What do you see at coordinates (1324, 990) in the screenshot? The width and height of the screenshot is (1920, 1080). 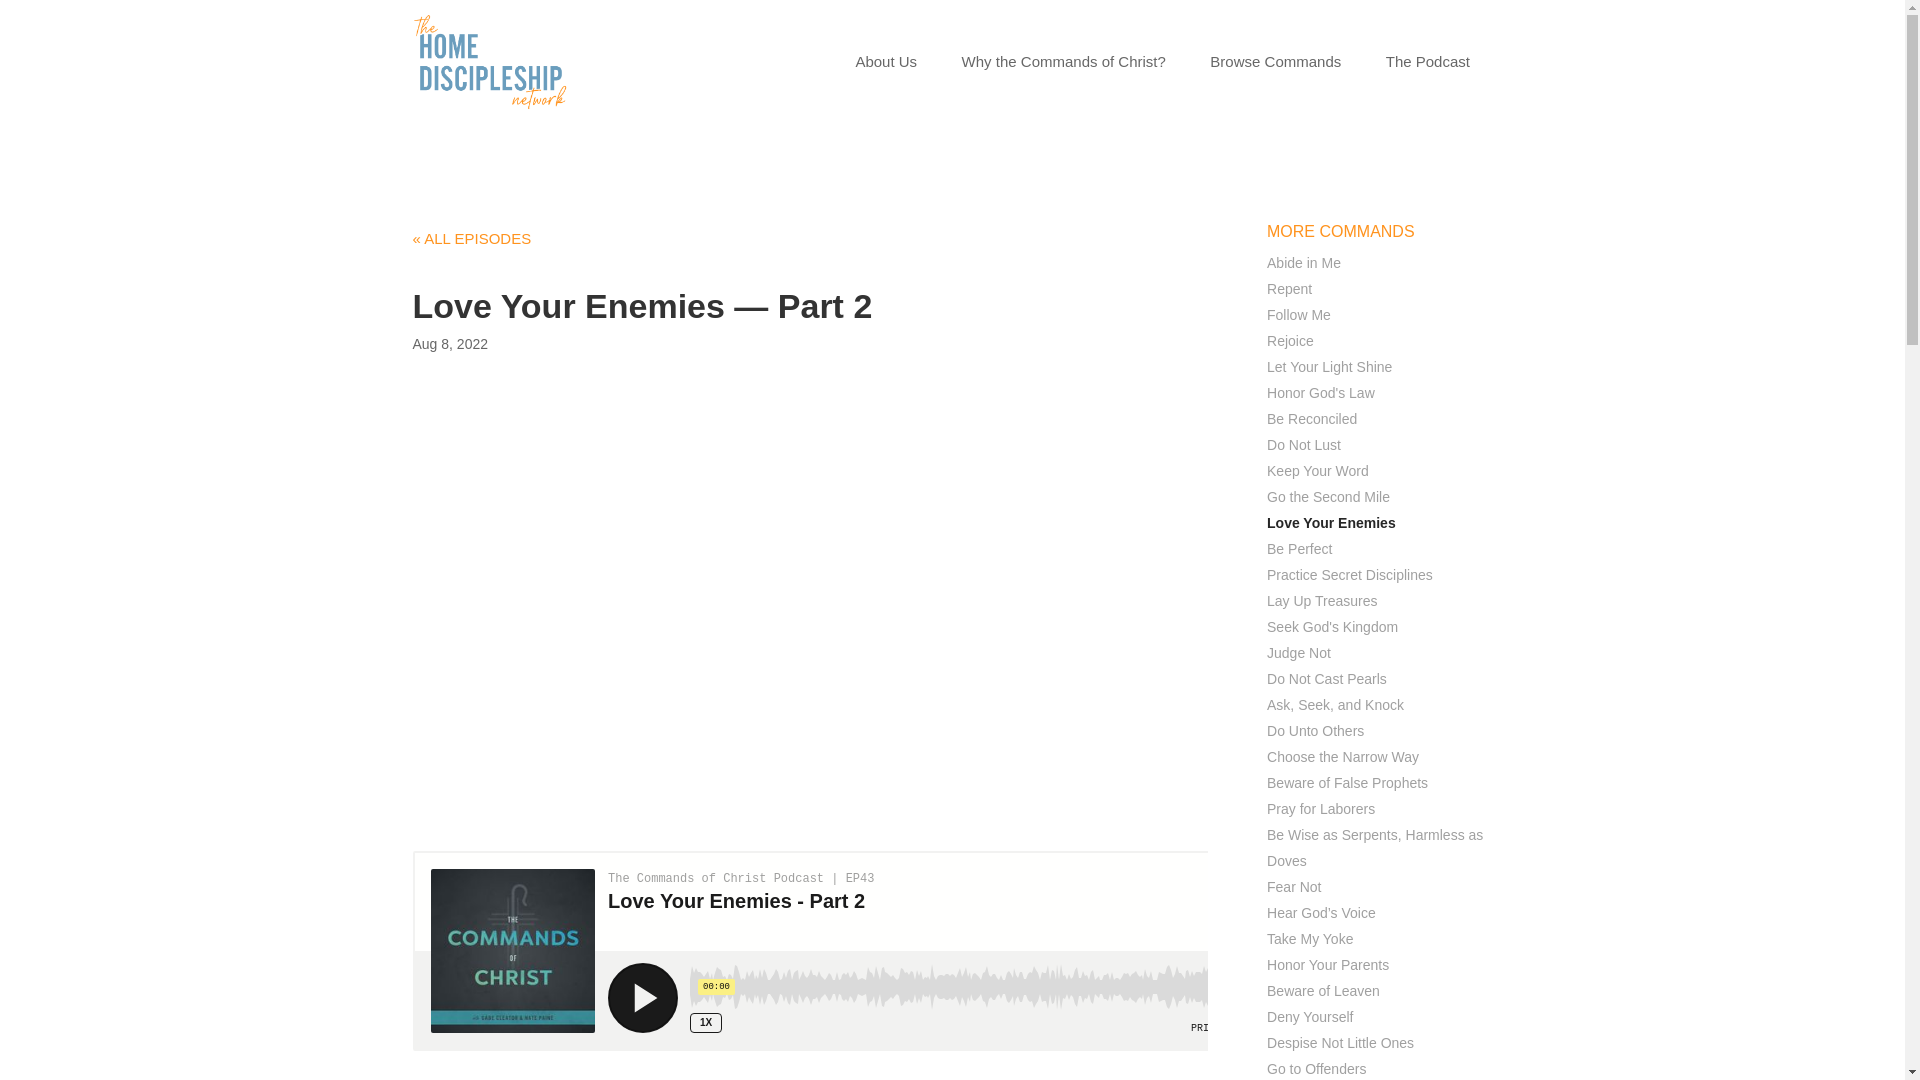 I see `Beware of Leaven` at bounding box center [1324, 990].